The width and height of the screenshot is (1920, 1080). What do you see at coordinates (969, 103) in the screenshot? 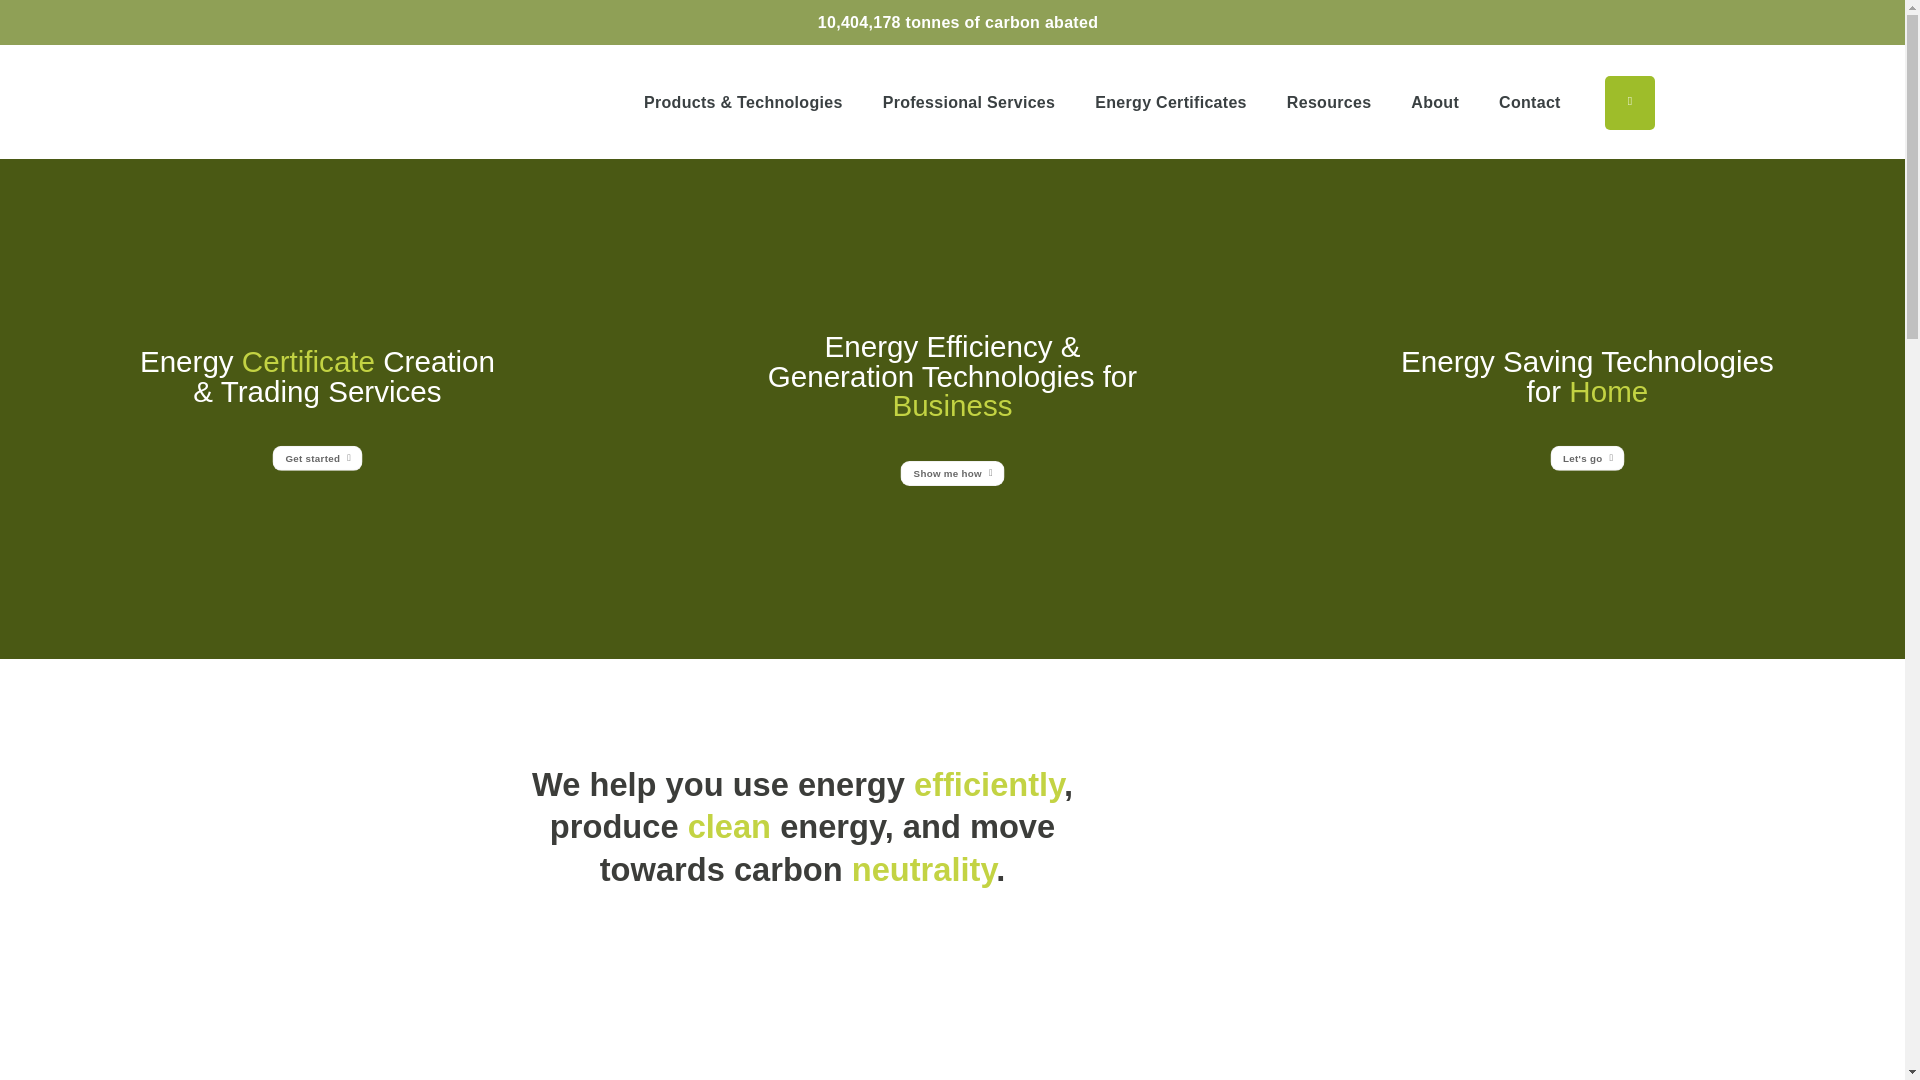
I see `Professional Services` at bounding box center [969, 103].